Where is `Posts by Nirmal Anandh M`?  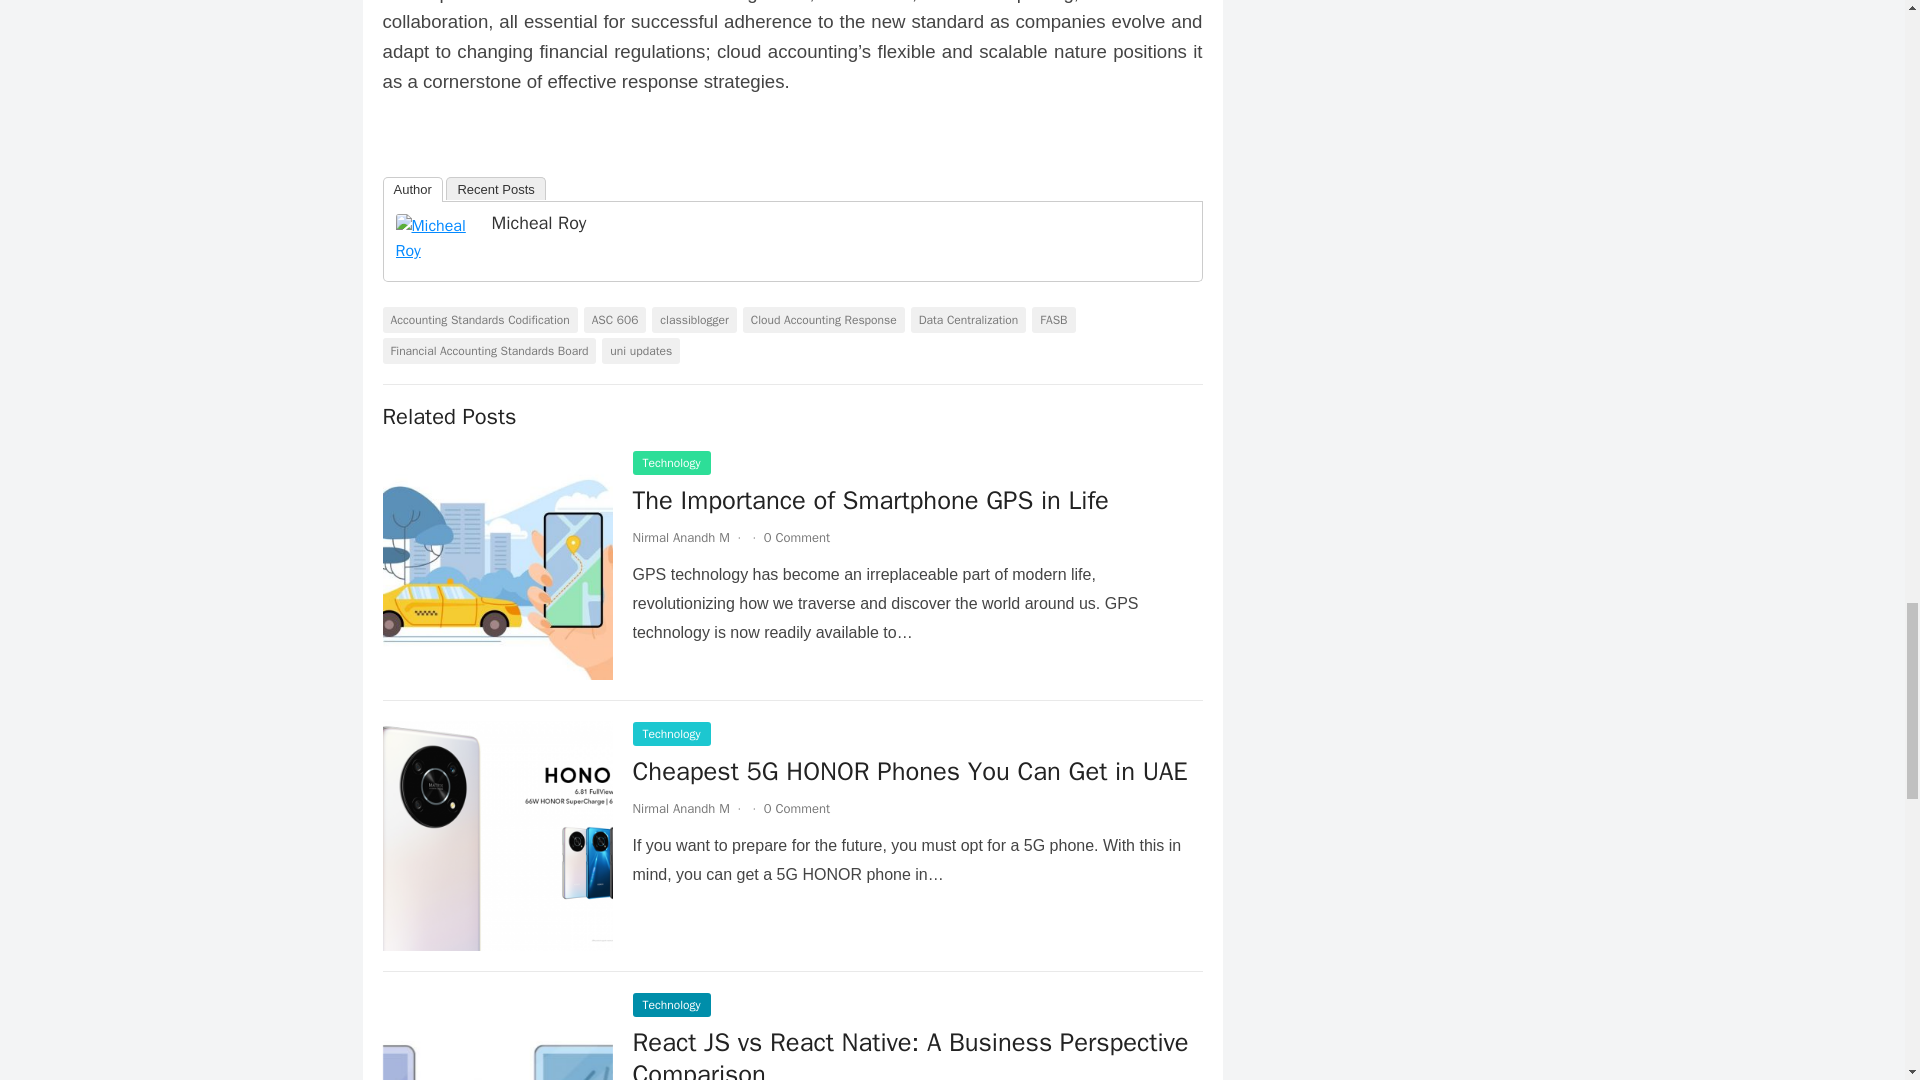 Posts by Nirmal Anandh M is located at coordinates (680, 808).